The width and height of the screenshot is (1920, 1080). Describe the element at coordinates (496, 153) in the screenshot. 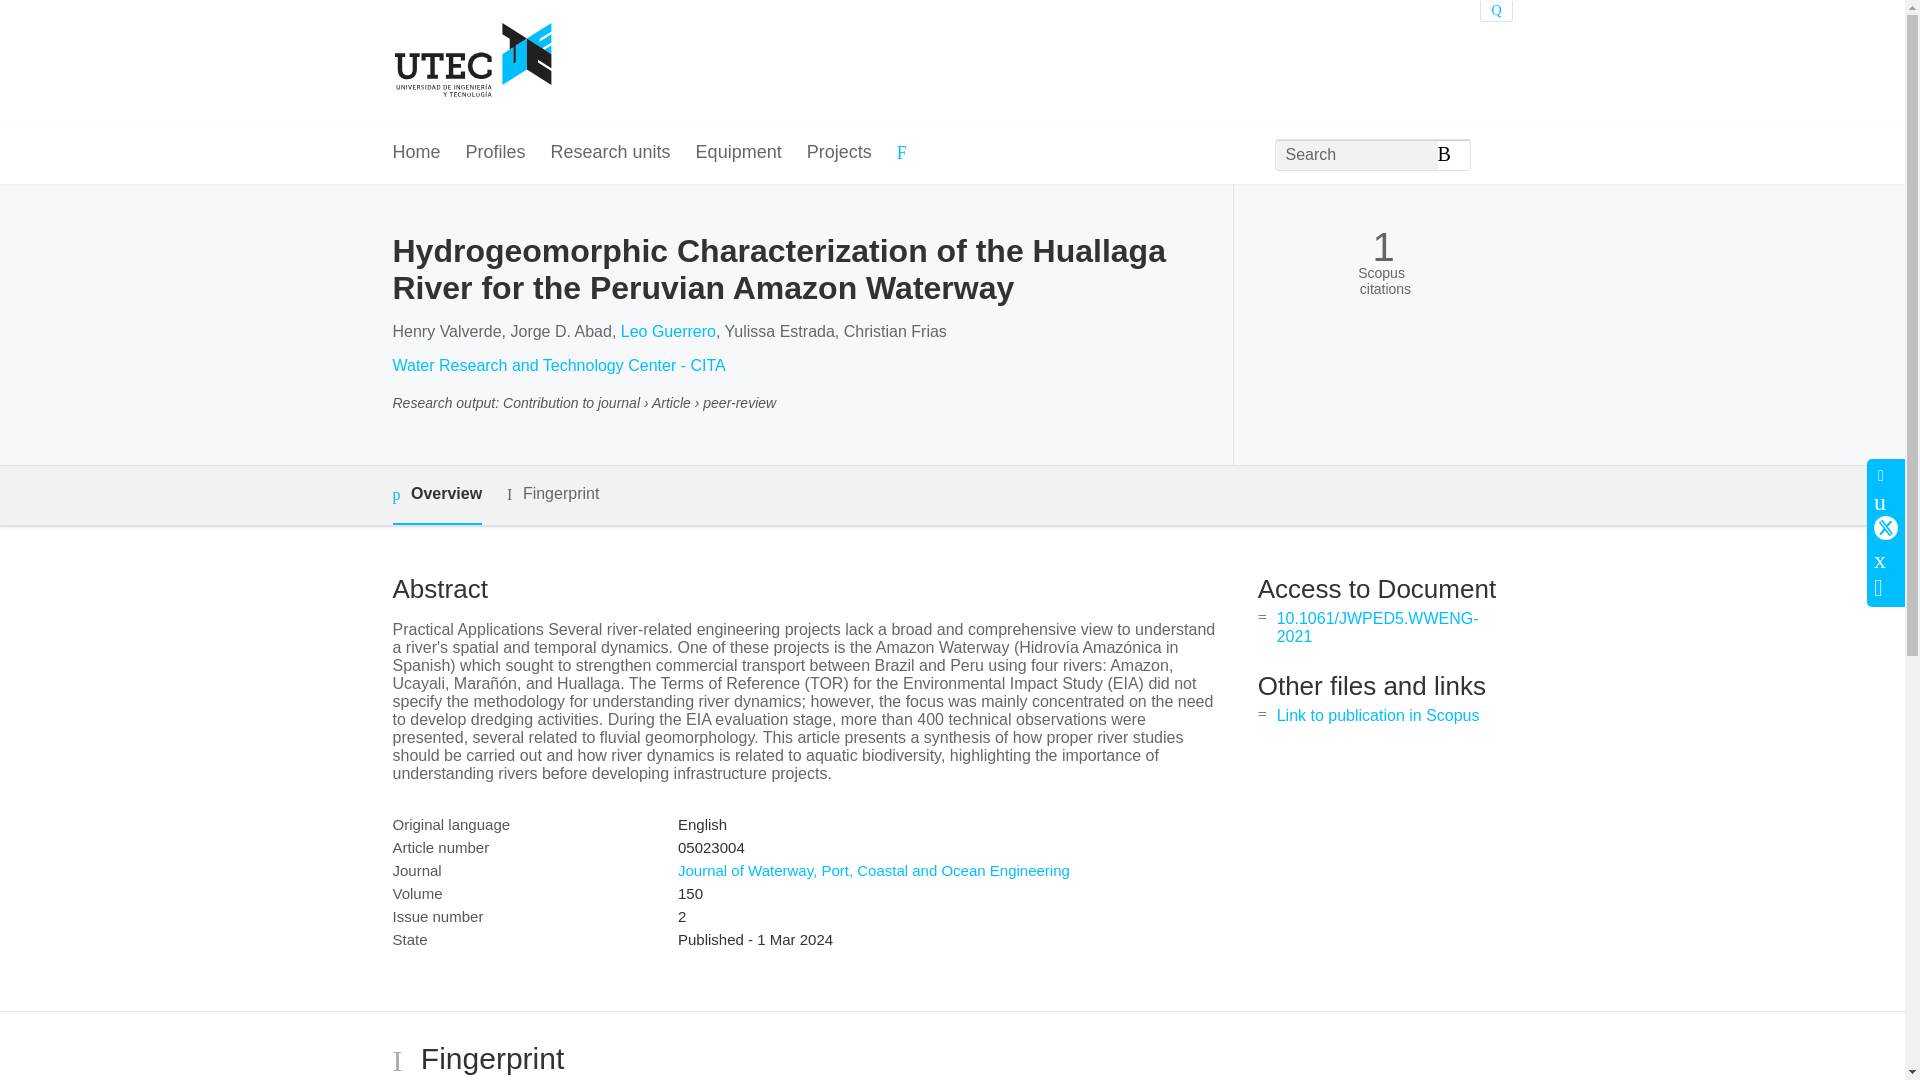

I see `Profiles` at that location.